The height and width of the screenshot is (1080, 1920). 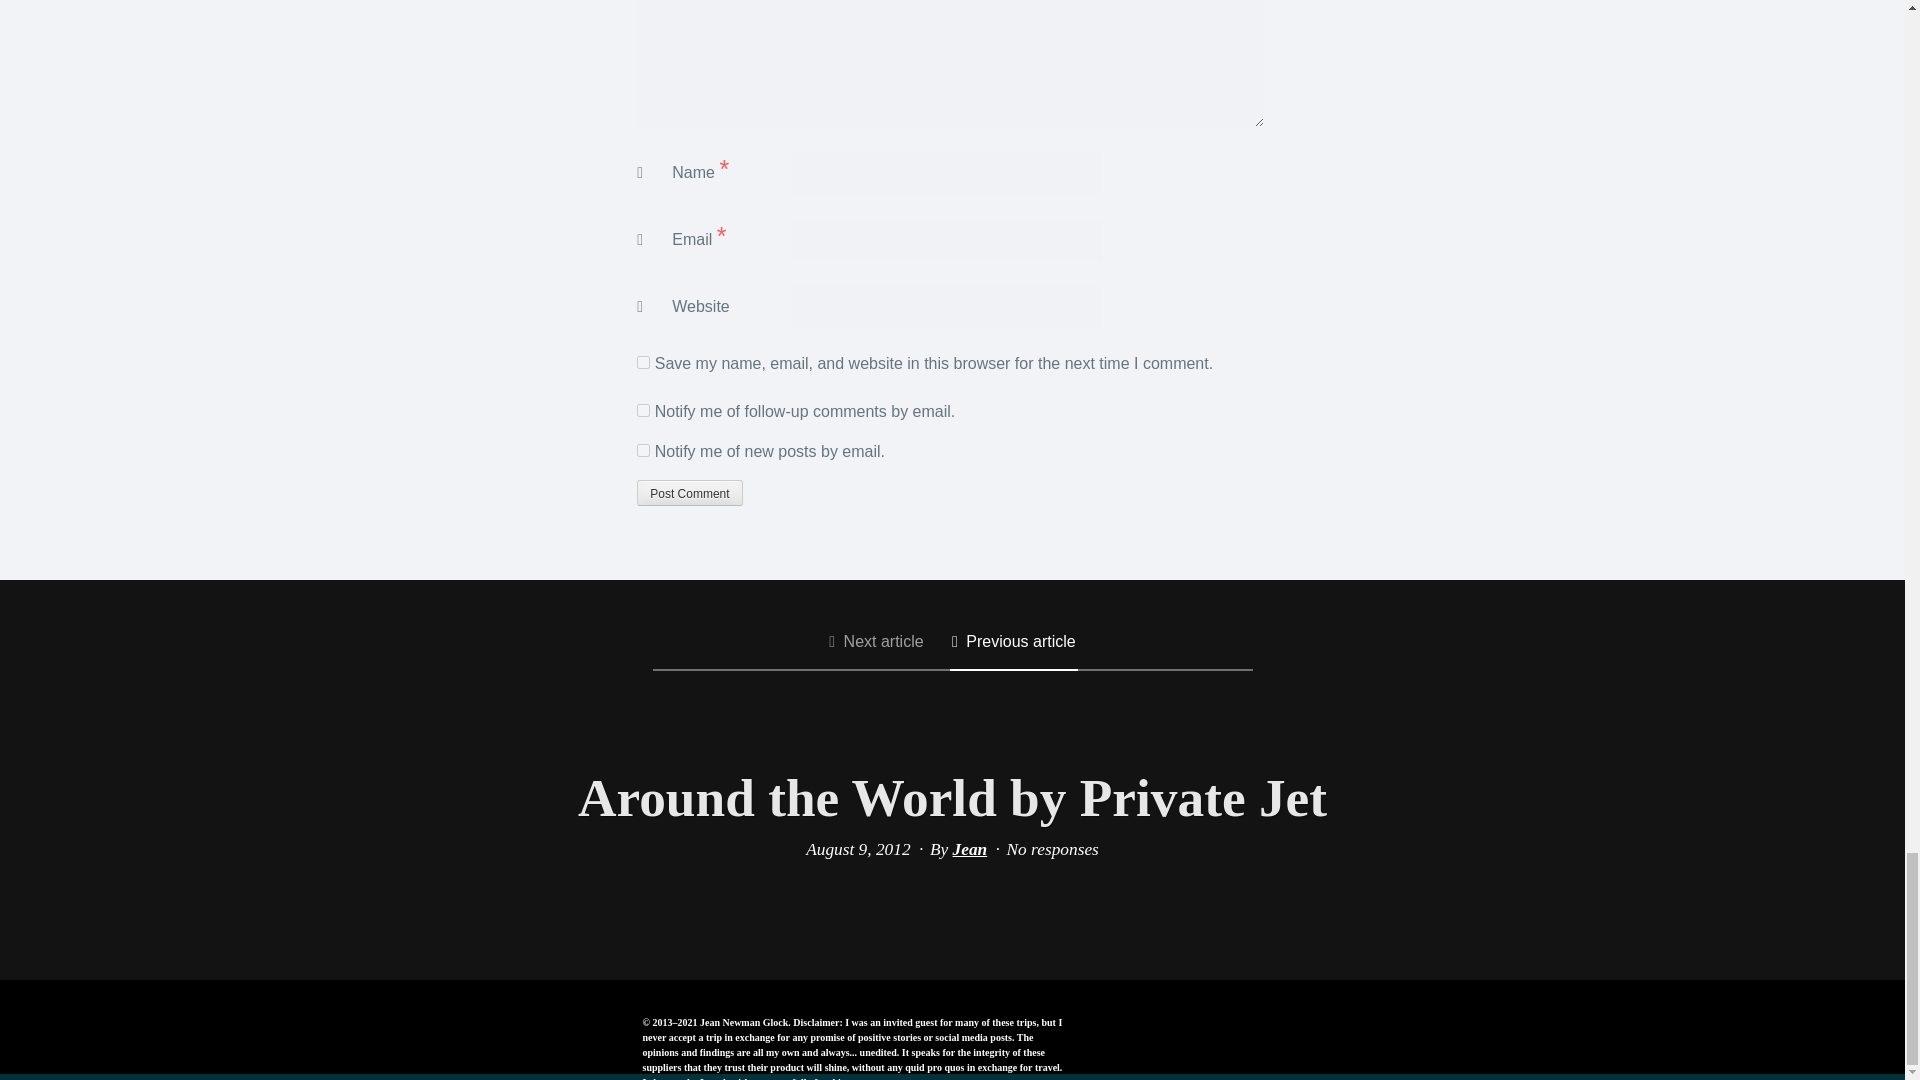 What do you see at coordinates (952, 798) in the screenshot?
I see `Around the World by Private Jet` at bounding box center [952, 798].